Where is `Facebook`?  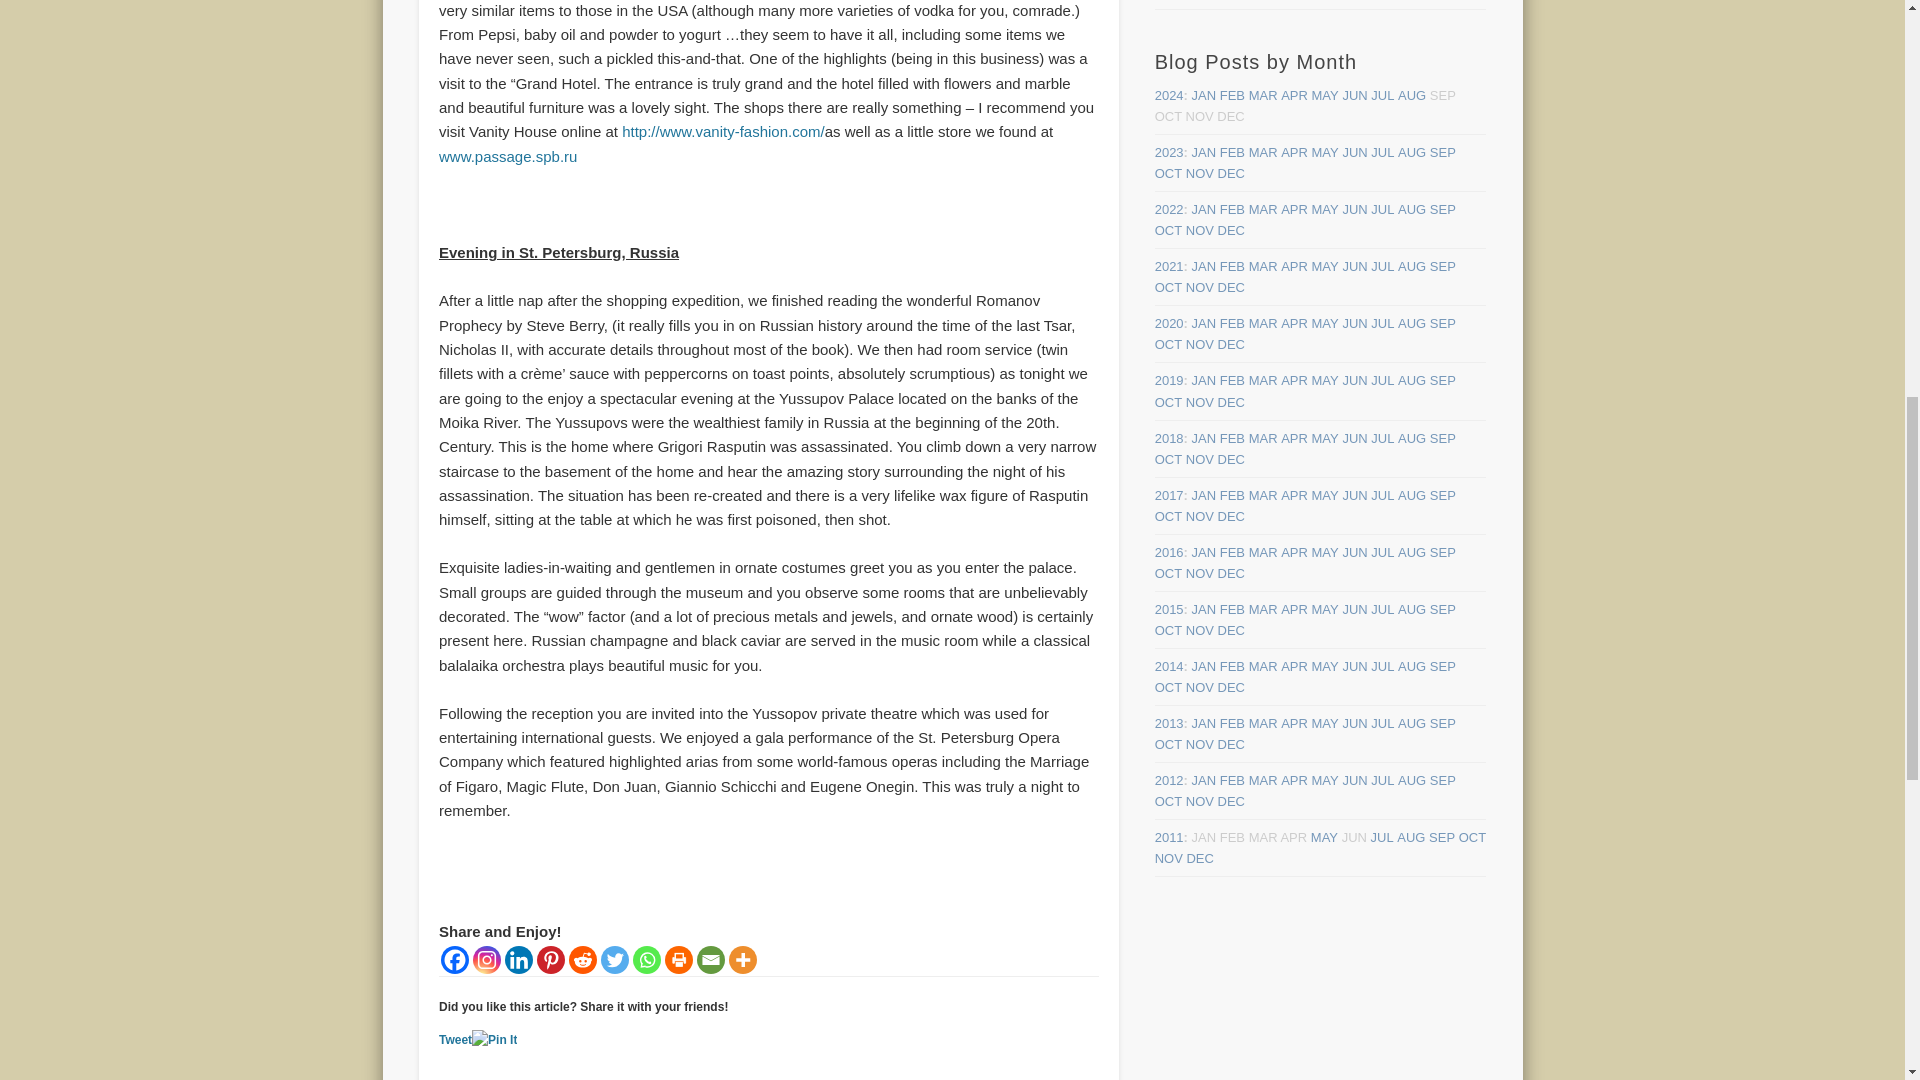
Facebook is located at coordinates (454, 960).